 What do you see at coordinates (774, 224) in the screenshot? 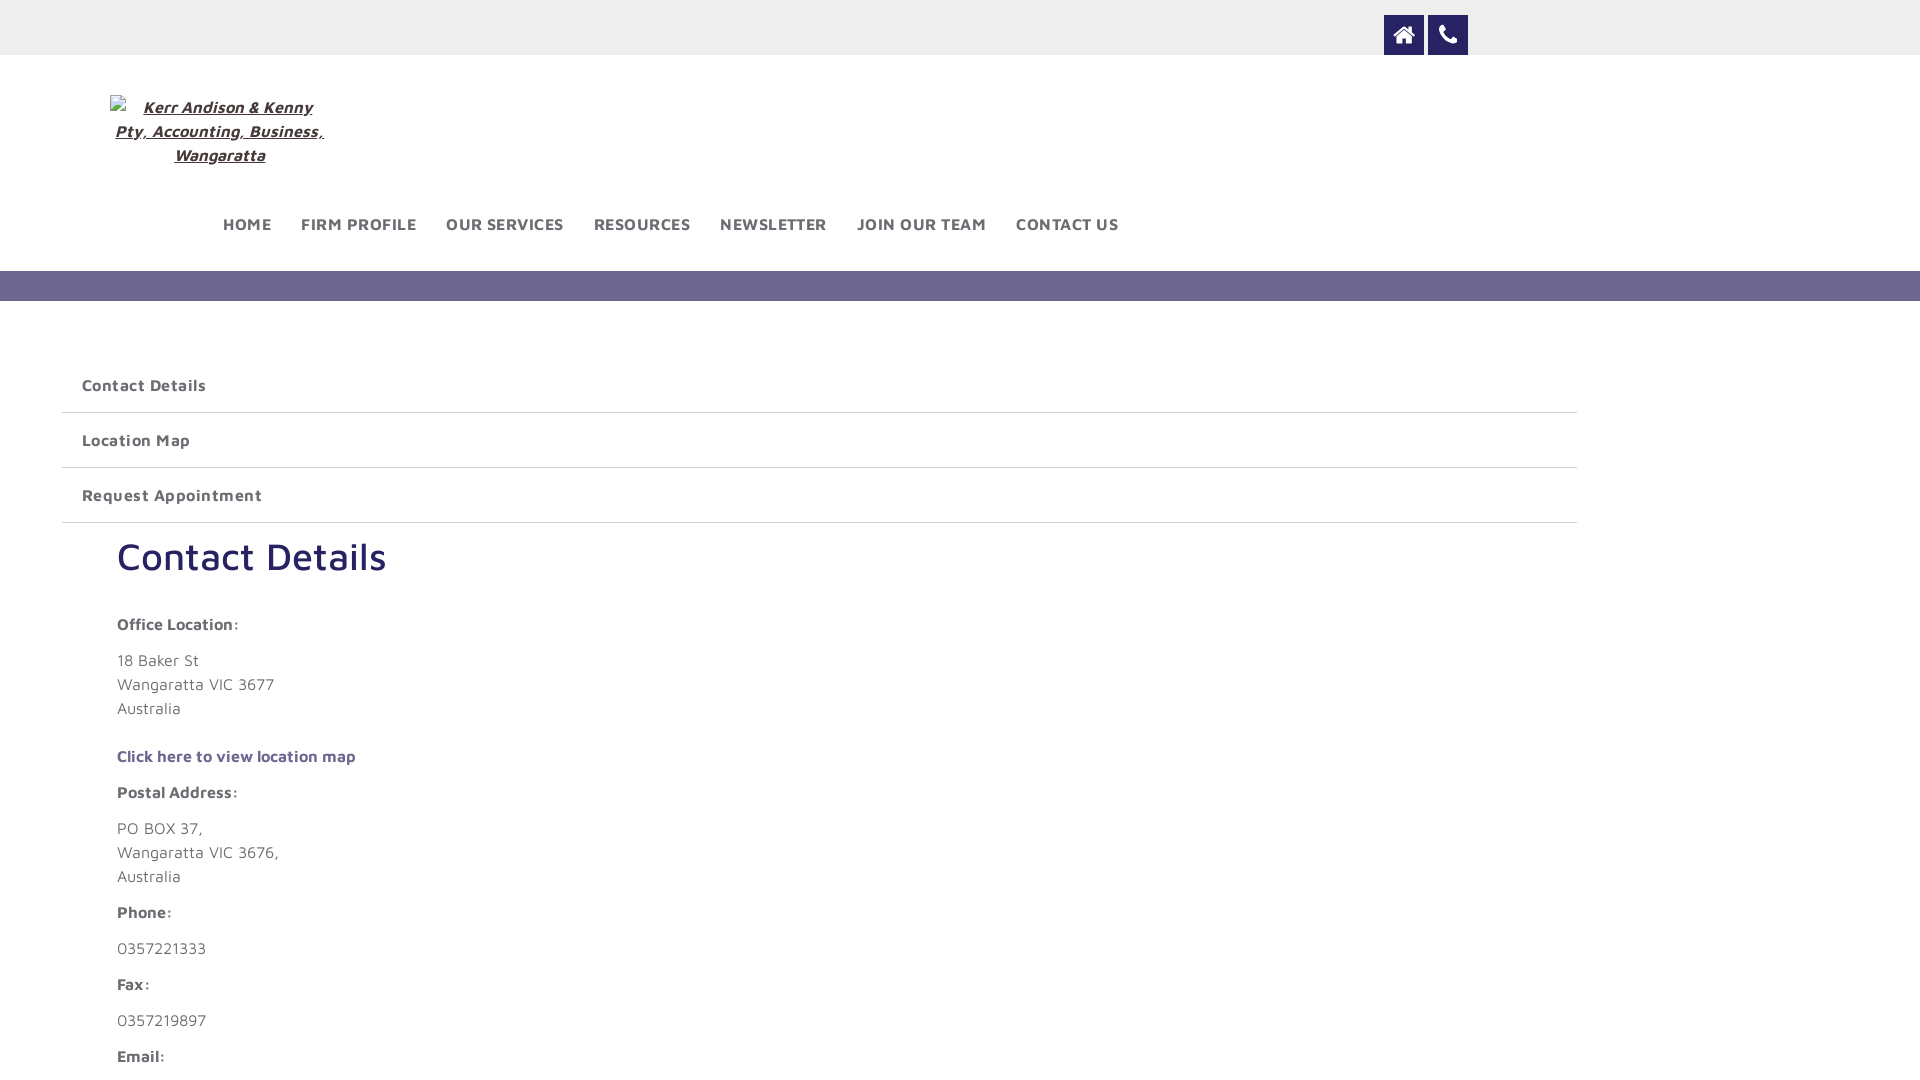
I see `NEWSLETTER` at bounding box center [774, 224].